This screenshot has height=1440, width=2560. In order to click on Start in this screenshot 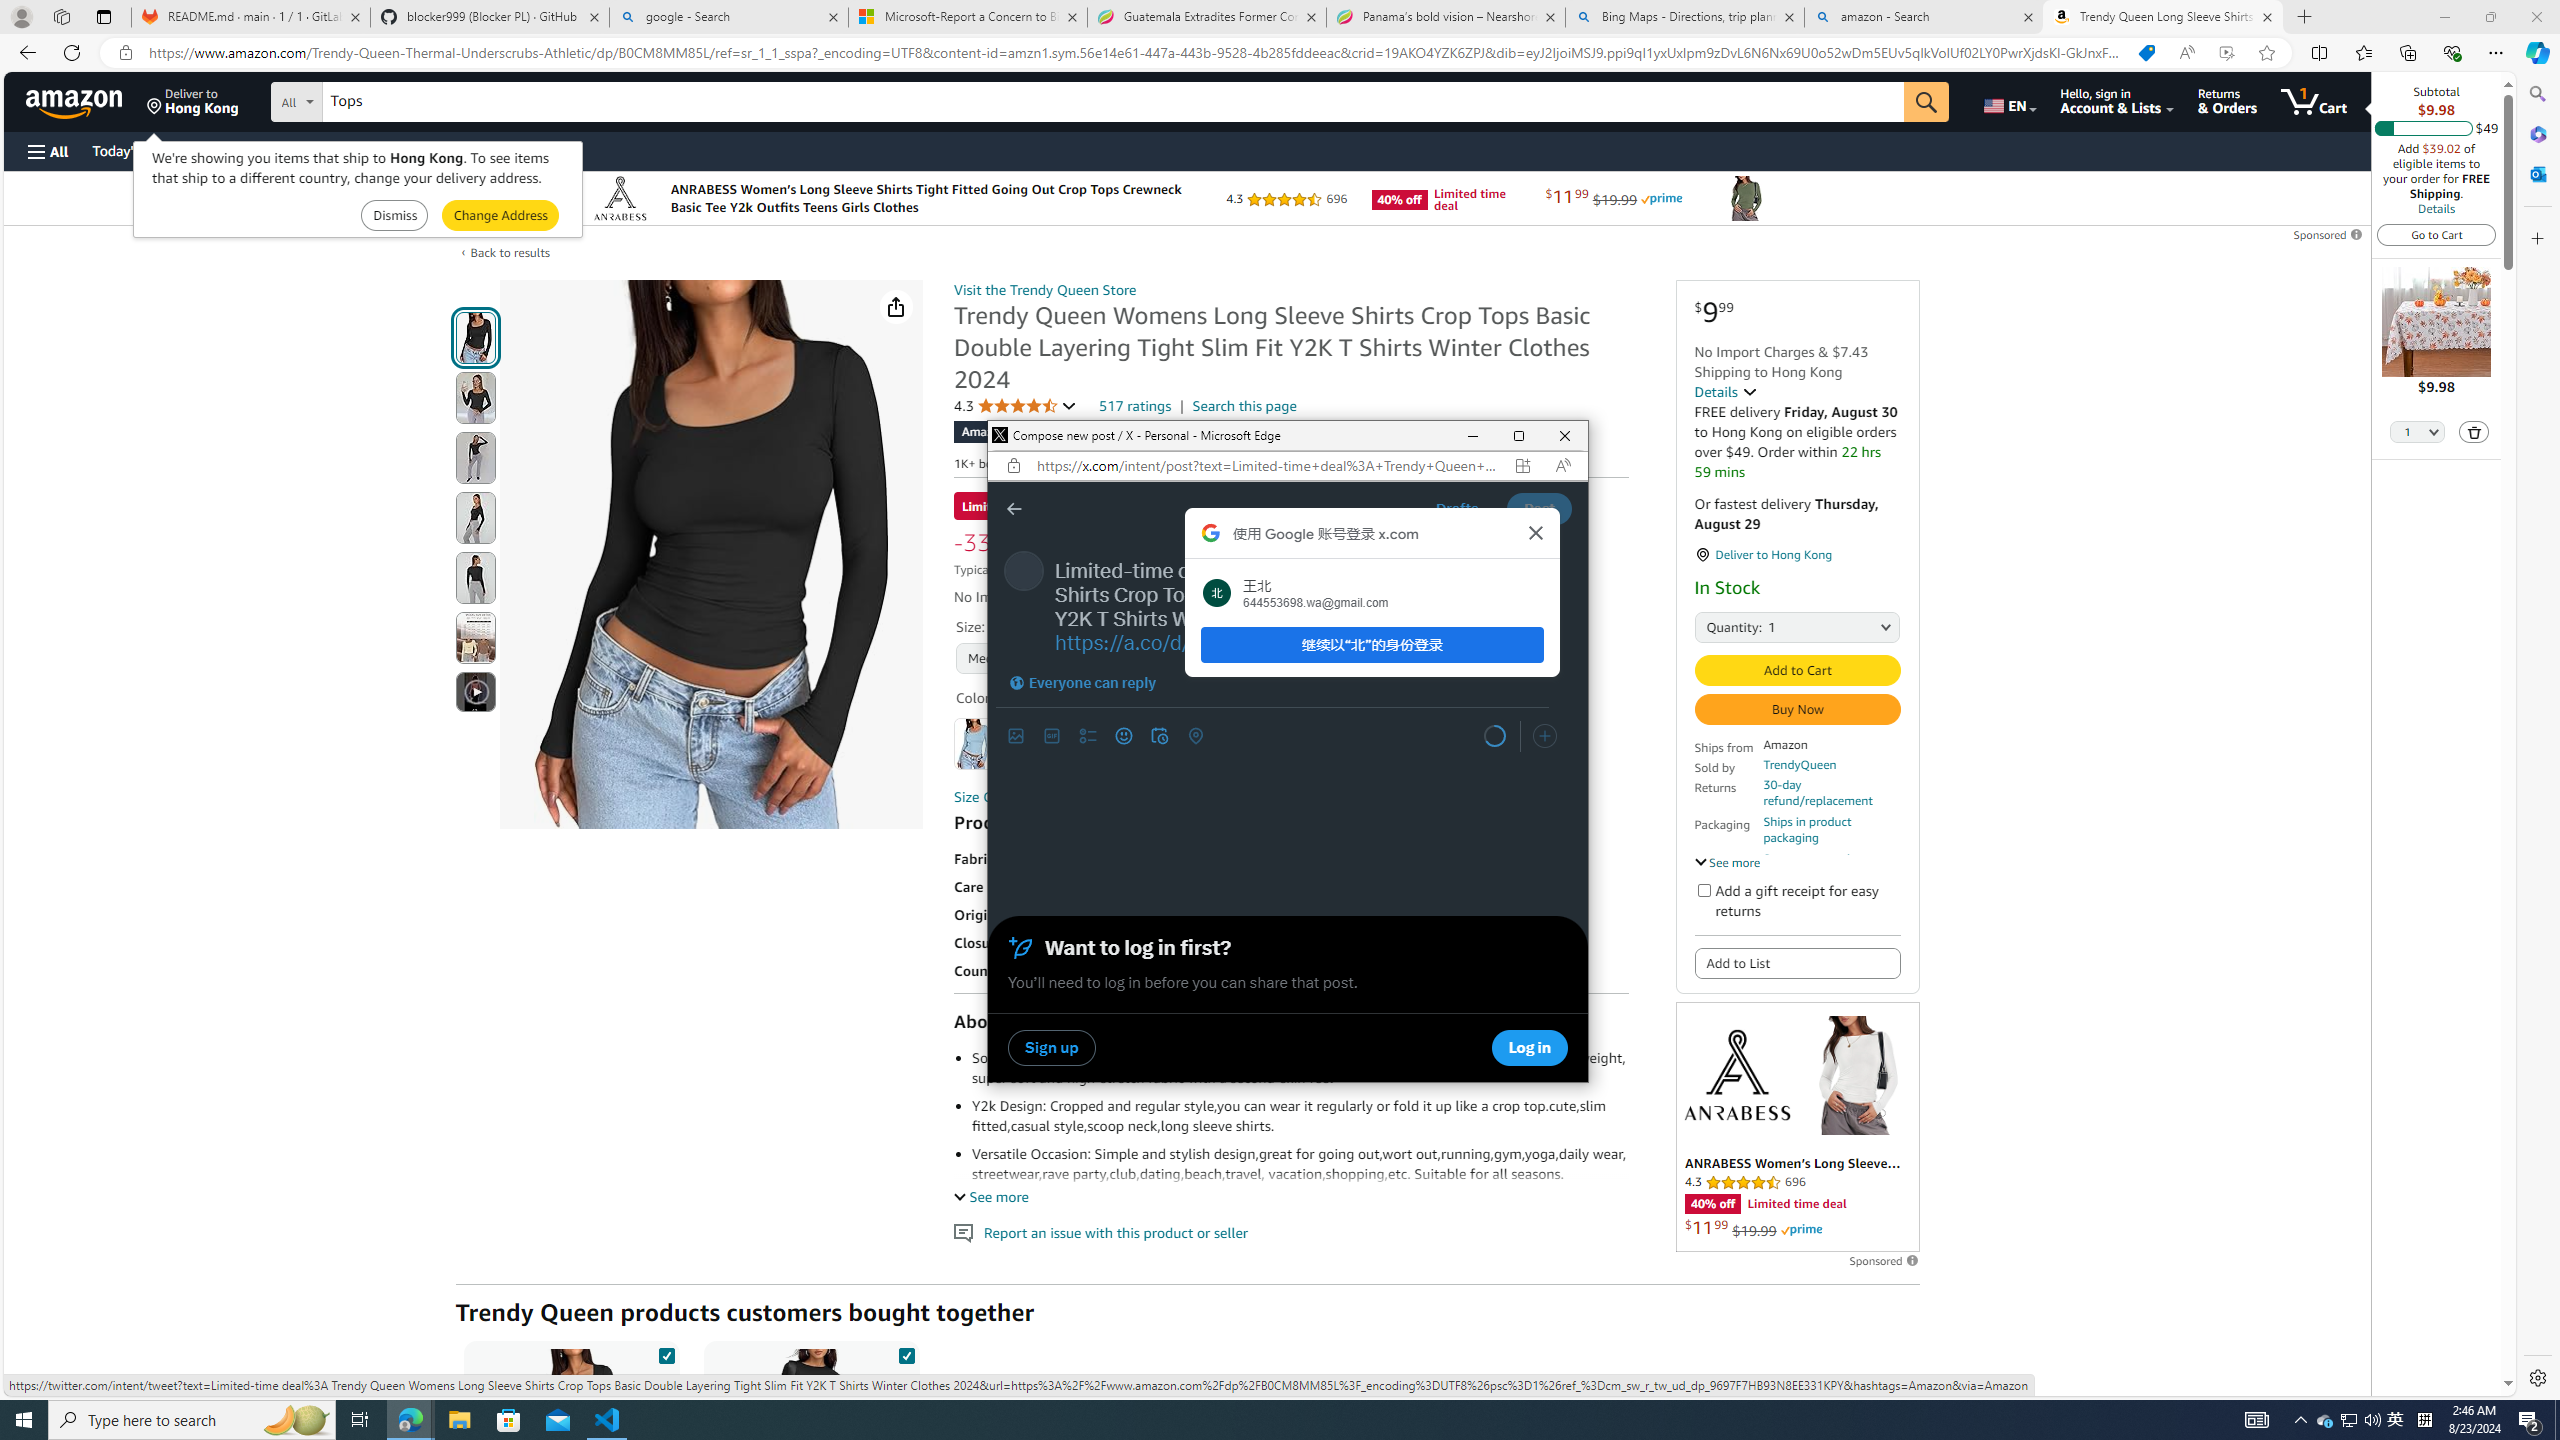, I will do `click(24, 1420)`.